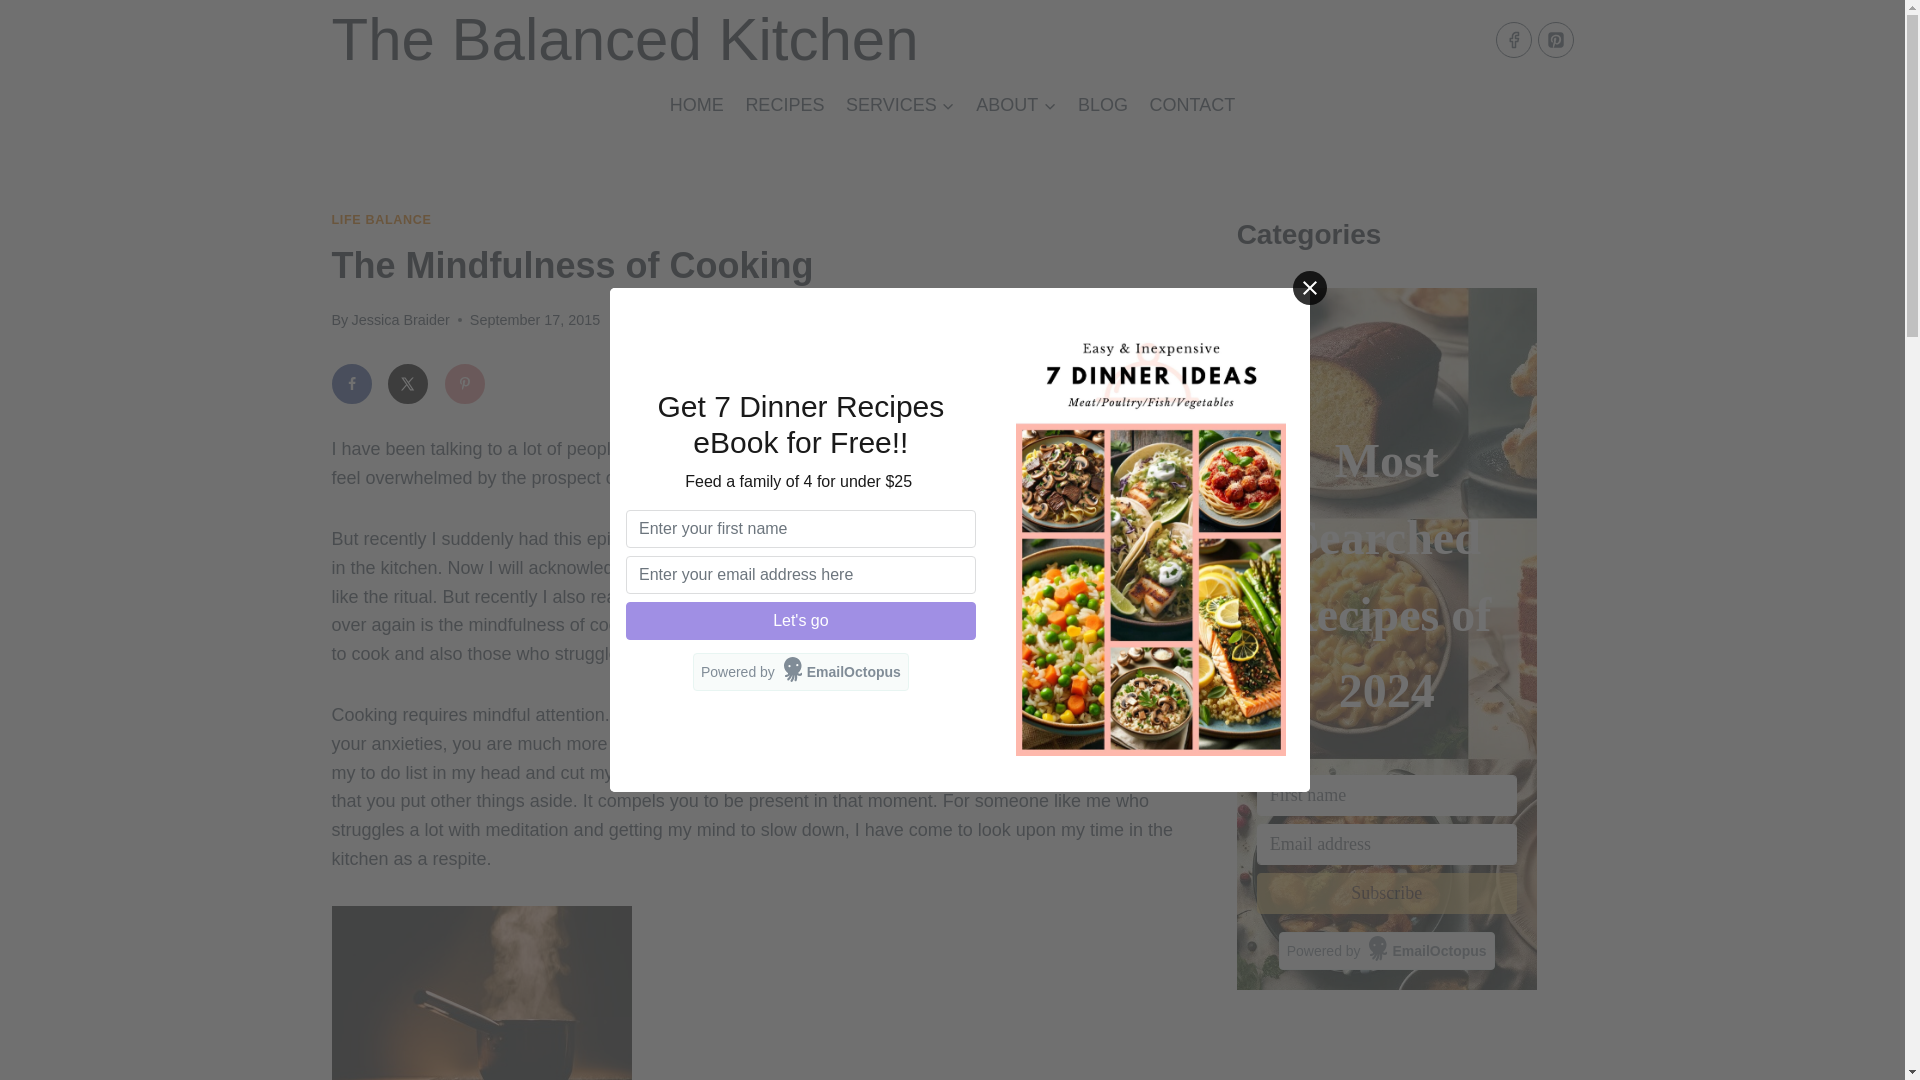 This screenshot has width=1920, height=1080. Describe the element at coordinates (900, 104) in the screenshot. I see `SERVICES` at that location.